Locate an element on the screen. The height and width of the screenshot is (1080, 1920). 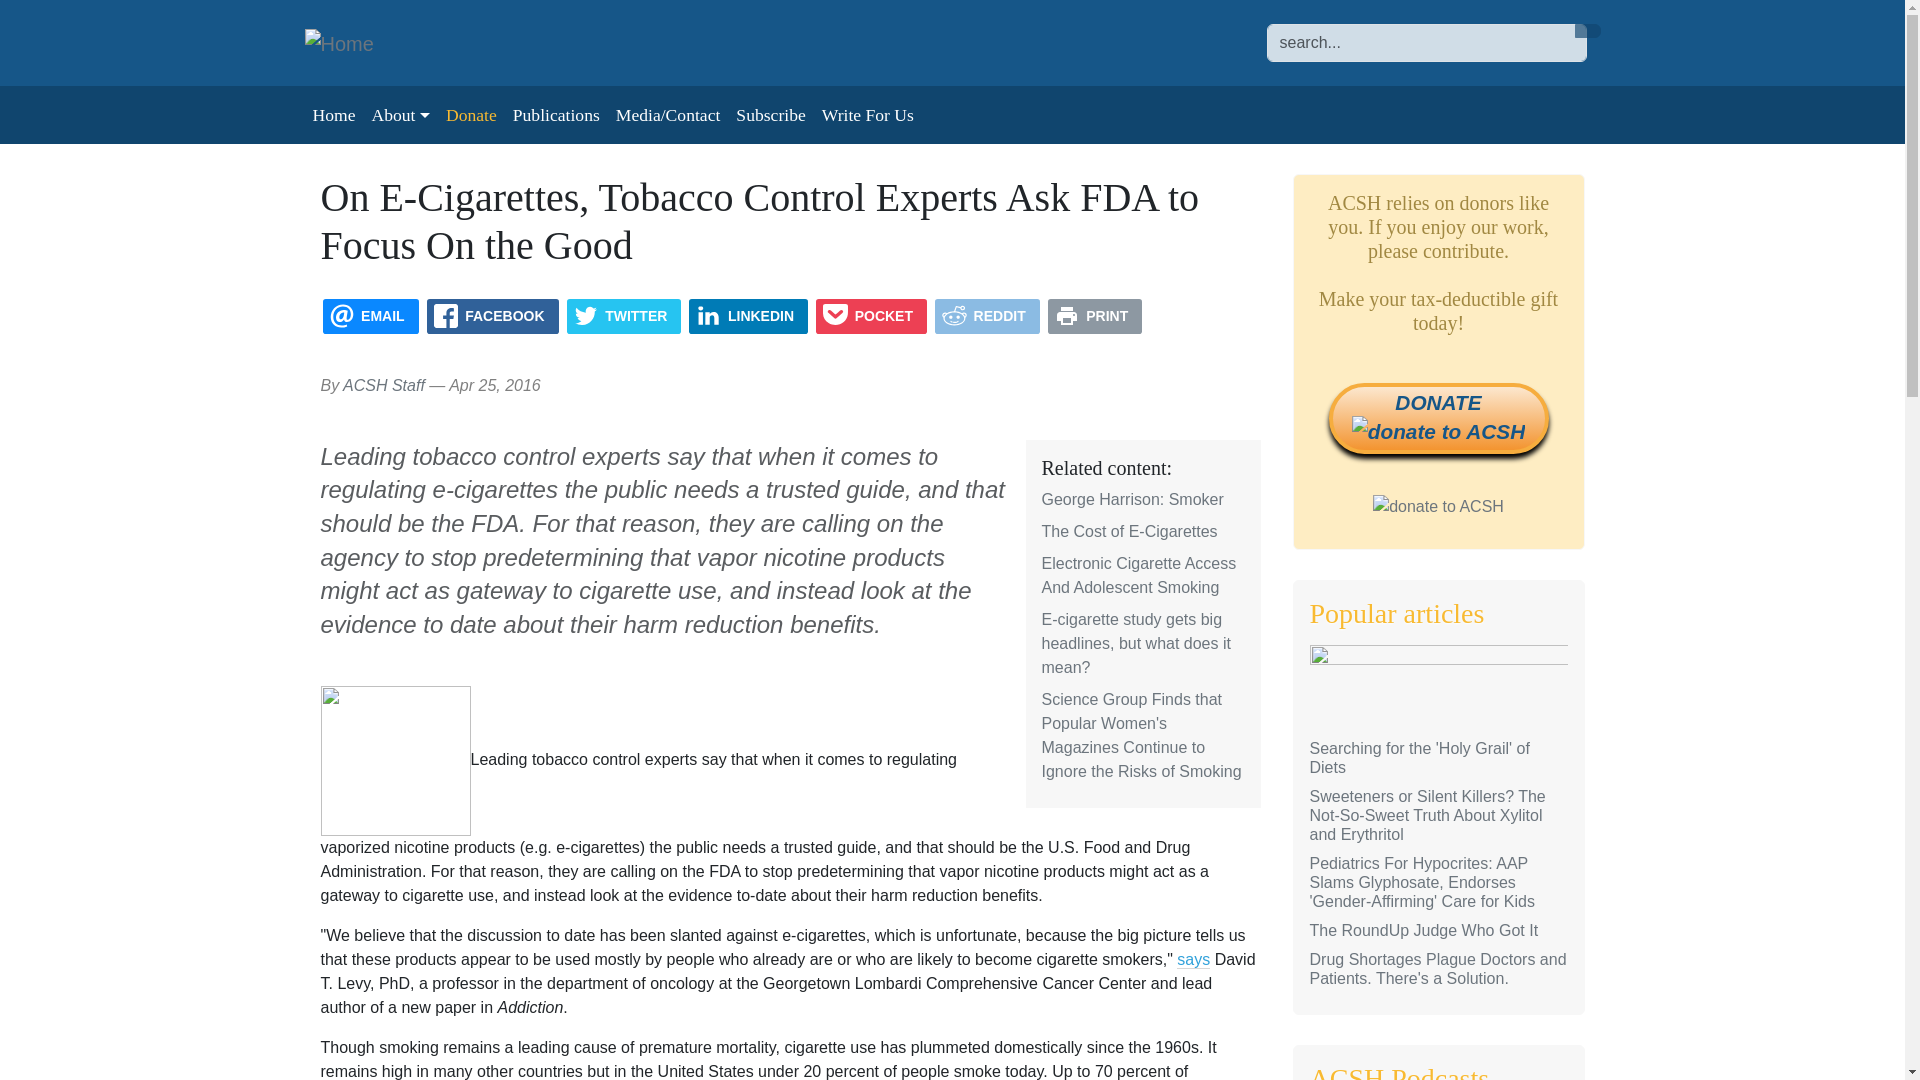
The Cost of E-Cigarettes is located at coordinates (1130, 531).